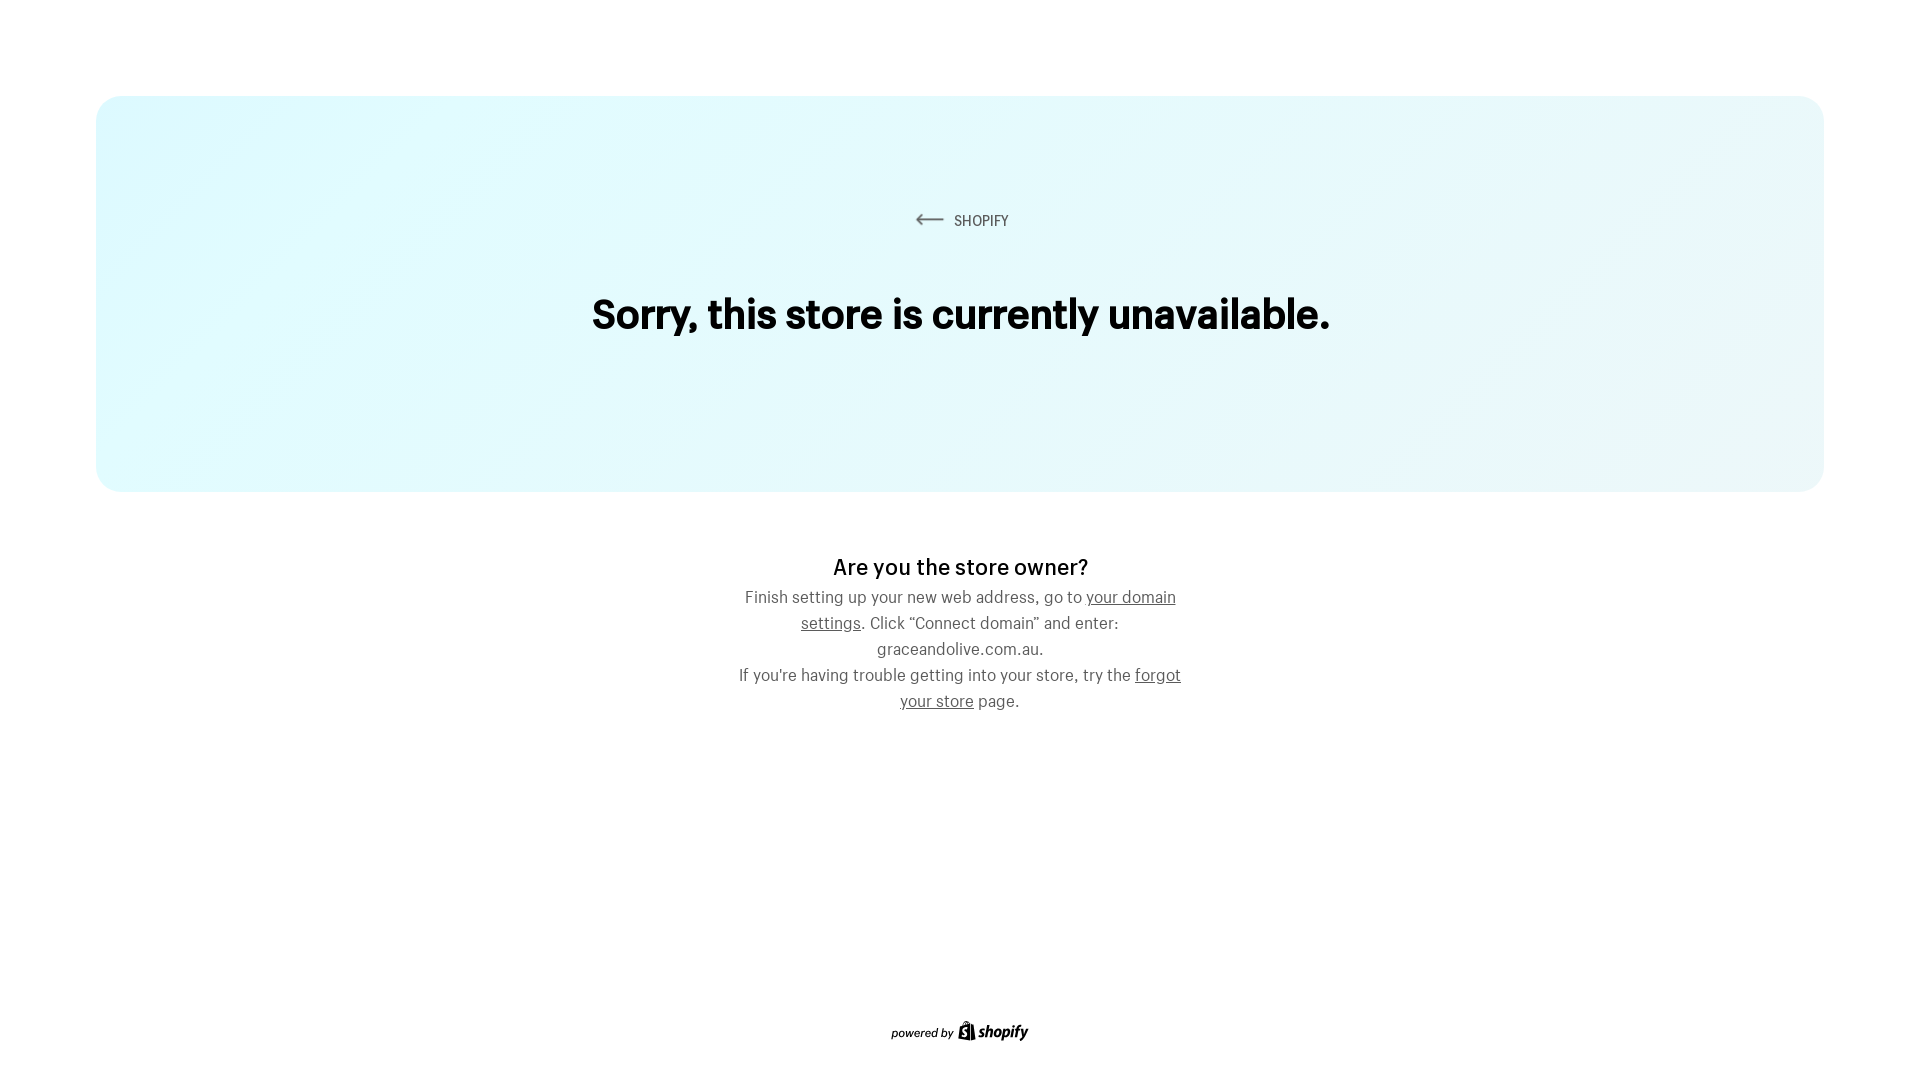 The height and width of the screenshot is (1080, 1920). Describe the element at coordinates (960, 220) in the screenshot. I see `SHOPIFY` at that location.